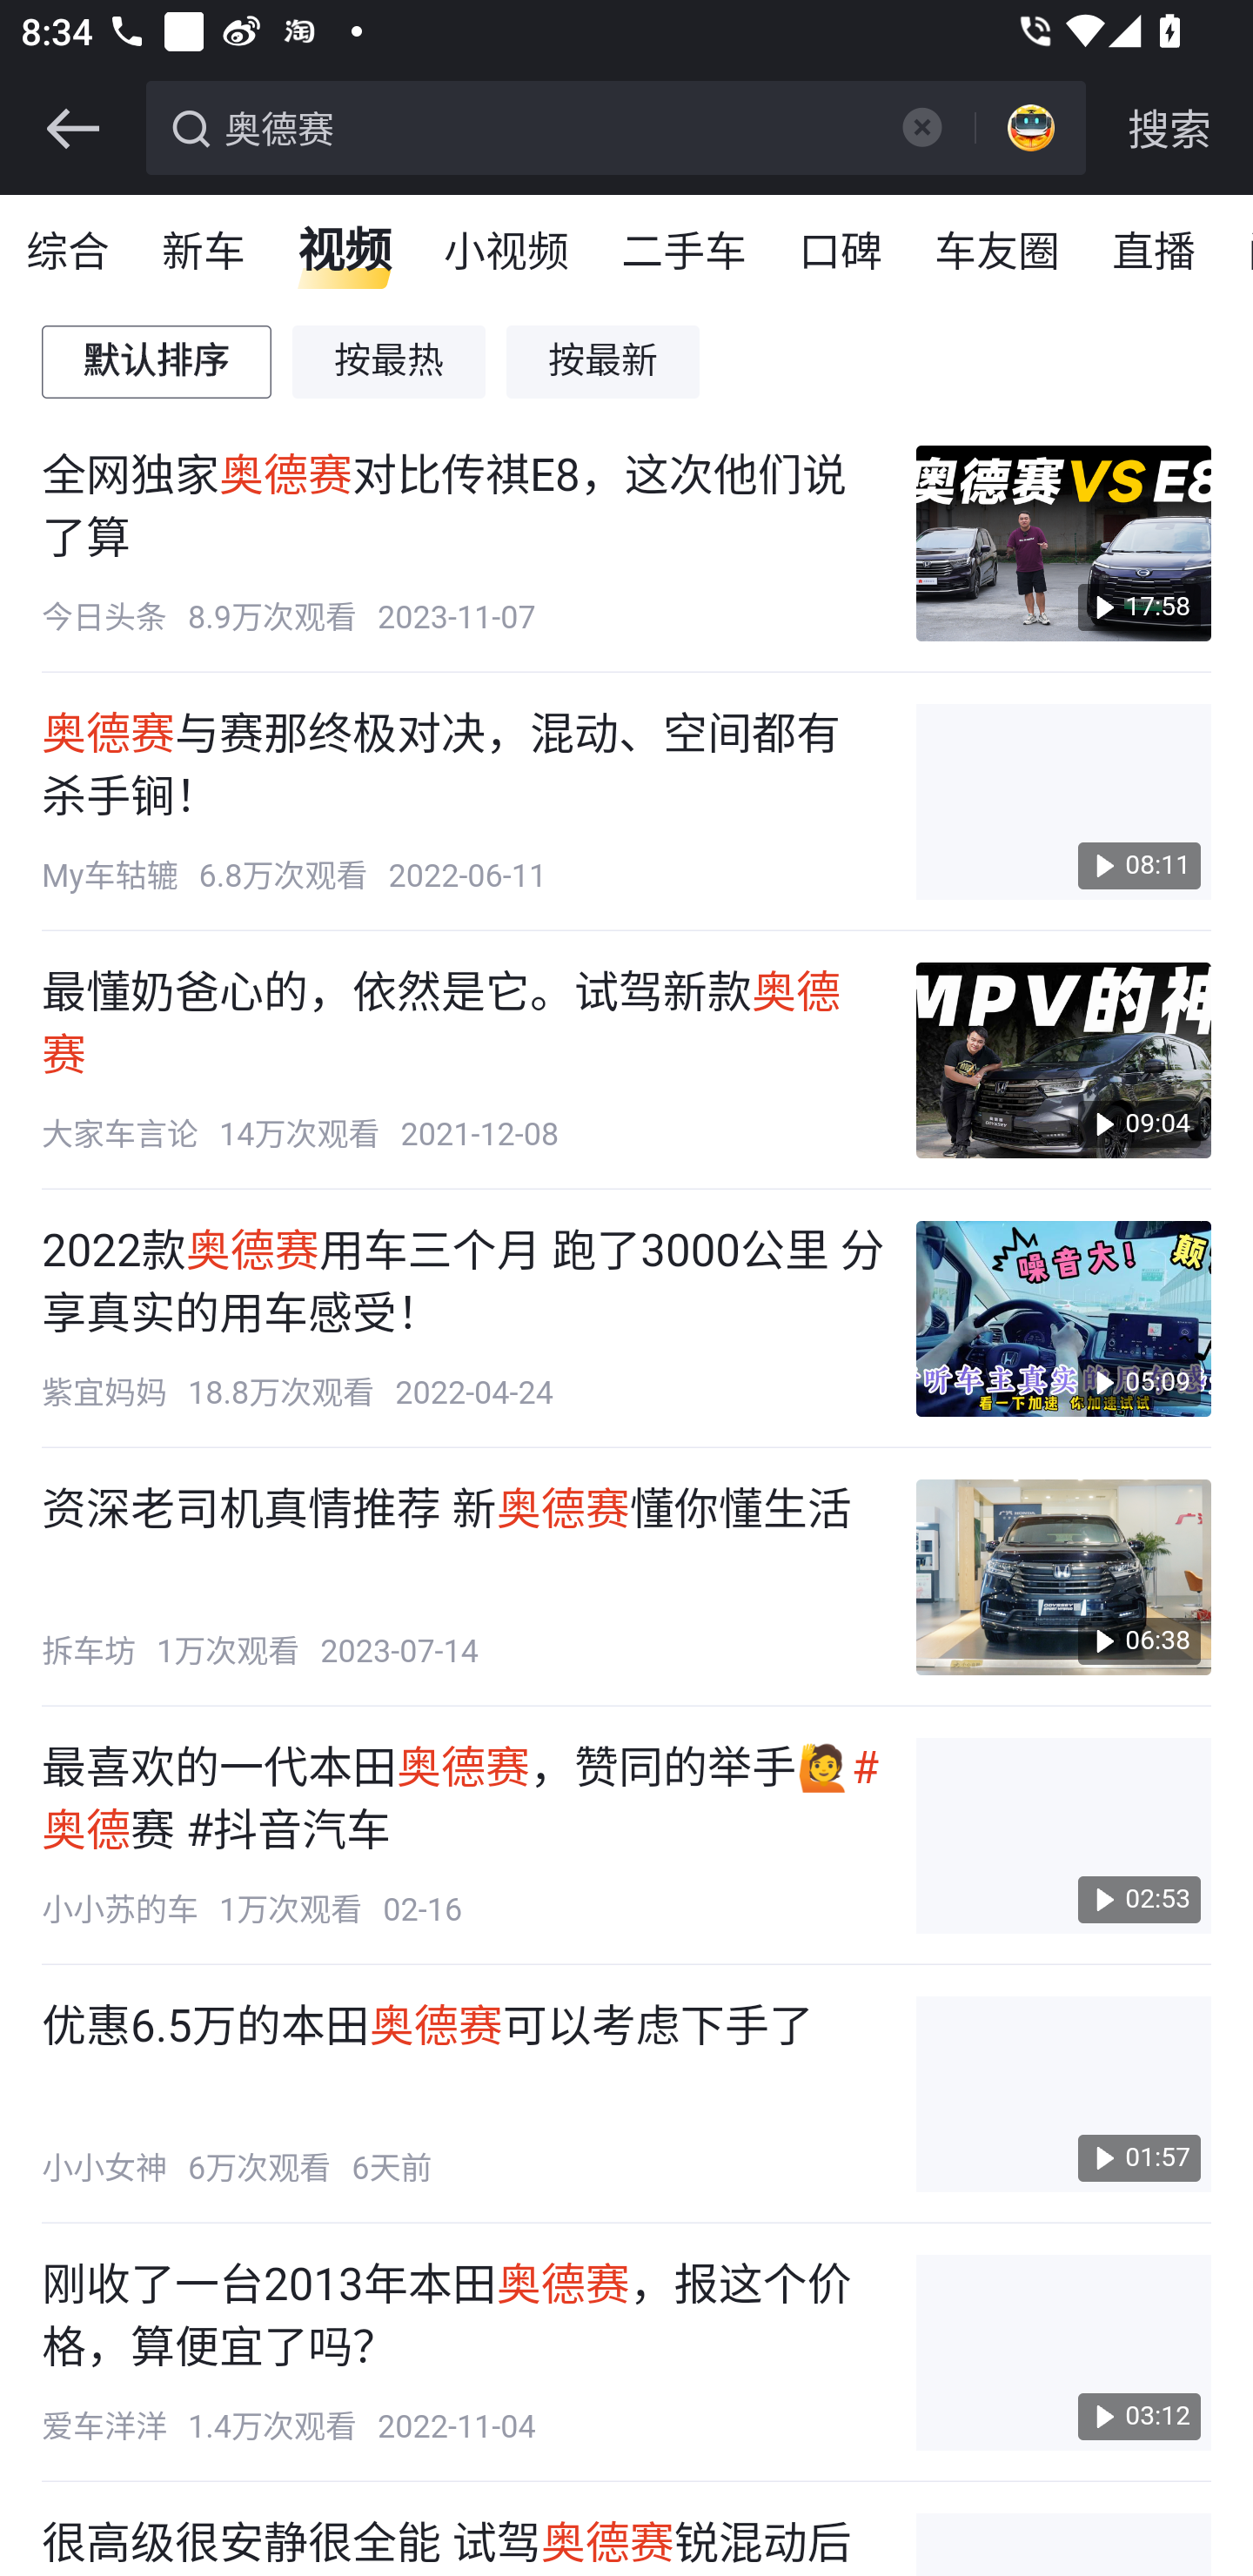 The image size is (1253, 2576). What do you see at coordinates (463, 801) in the screenshot?
I see `奥德赛 与赛那终极对决，混动、空间都有杀手锏！ My车轱辘 6.8万次观看 2022-06-11` at bounding box center [463, 801].